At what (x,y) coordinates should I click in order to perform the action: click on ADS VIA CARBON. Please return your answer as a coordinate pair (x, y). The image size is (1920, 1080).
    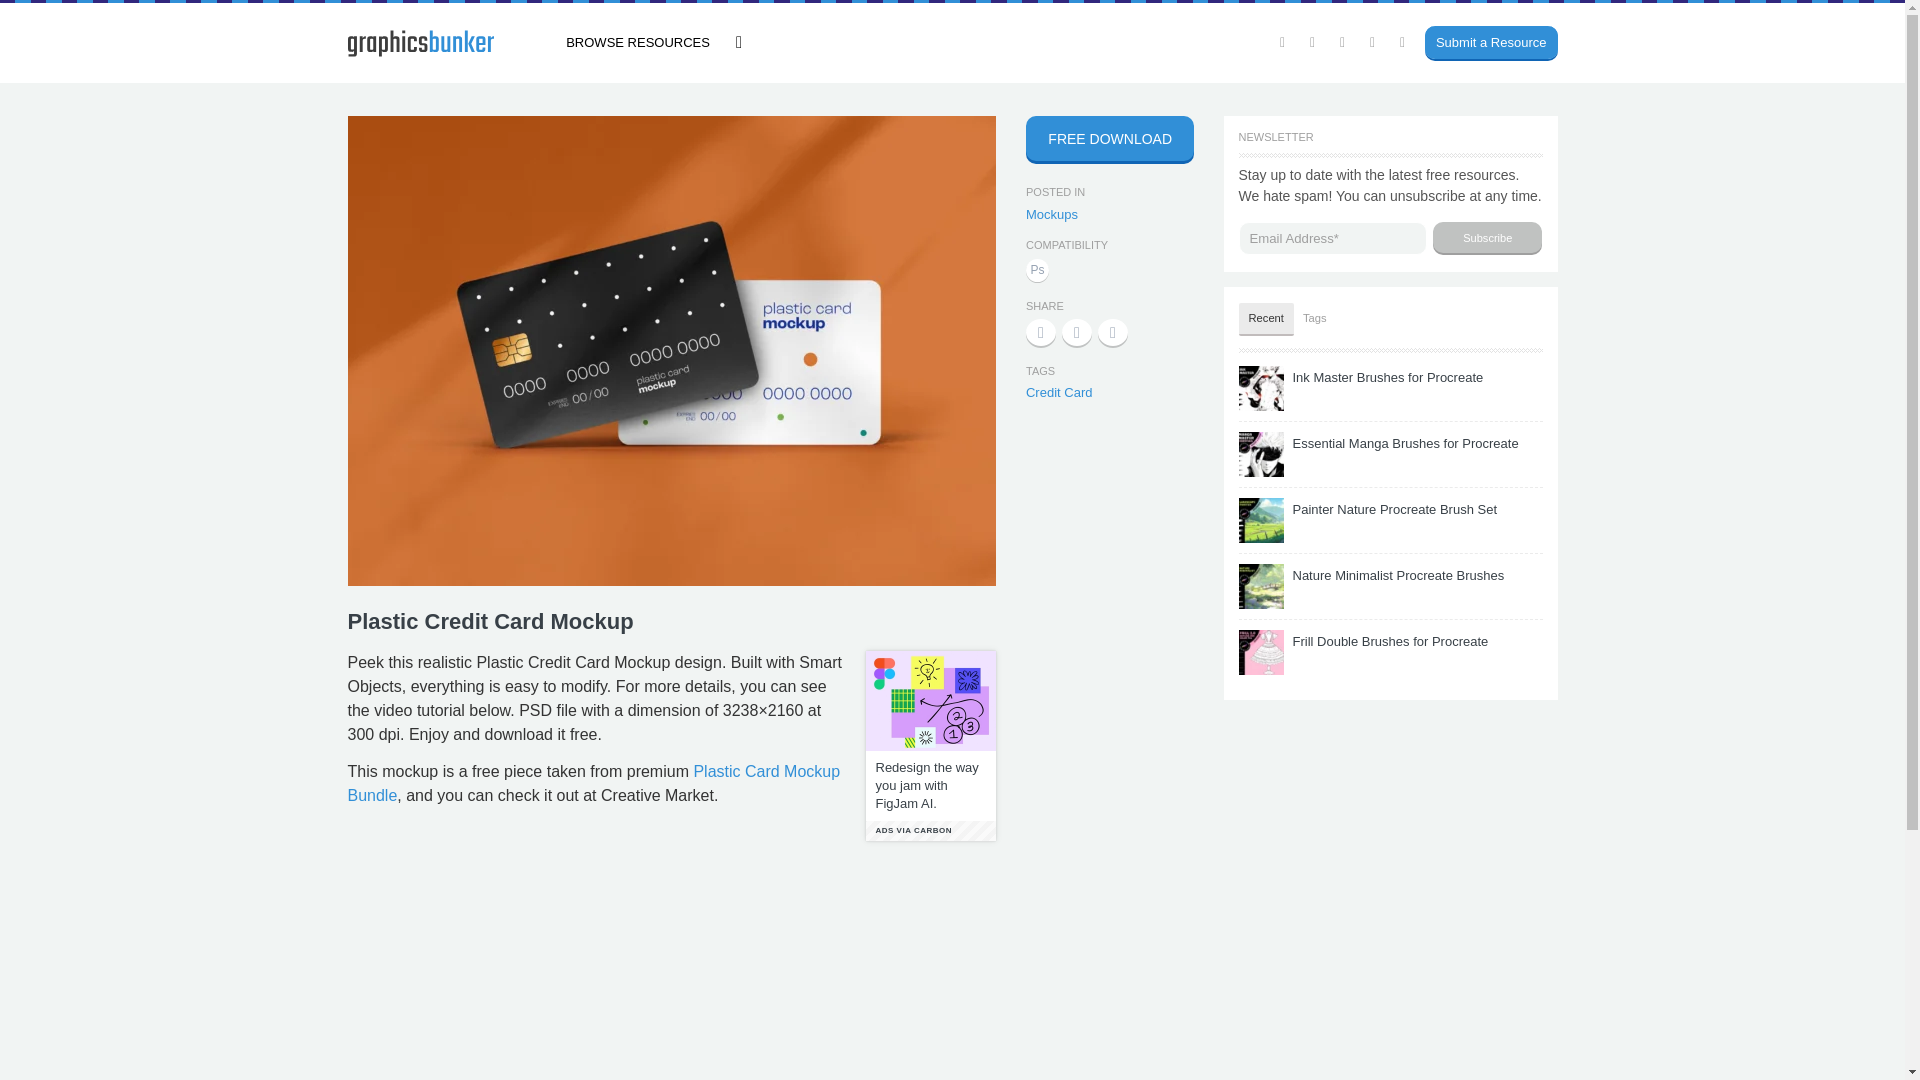
    Looking at the image, I should click on (930, 830).